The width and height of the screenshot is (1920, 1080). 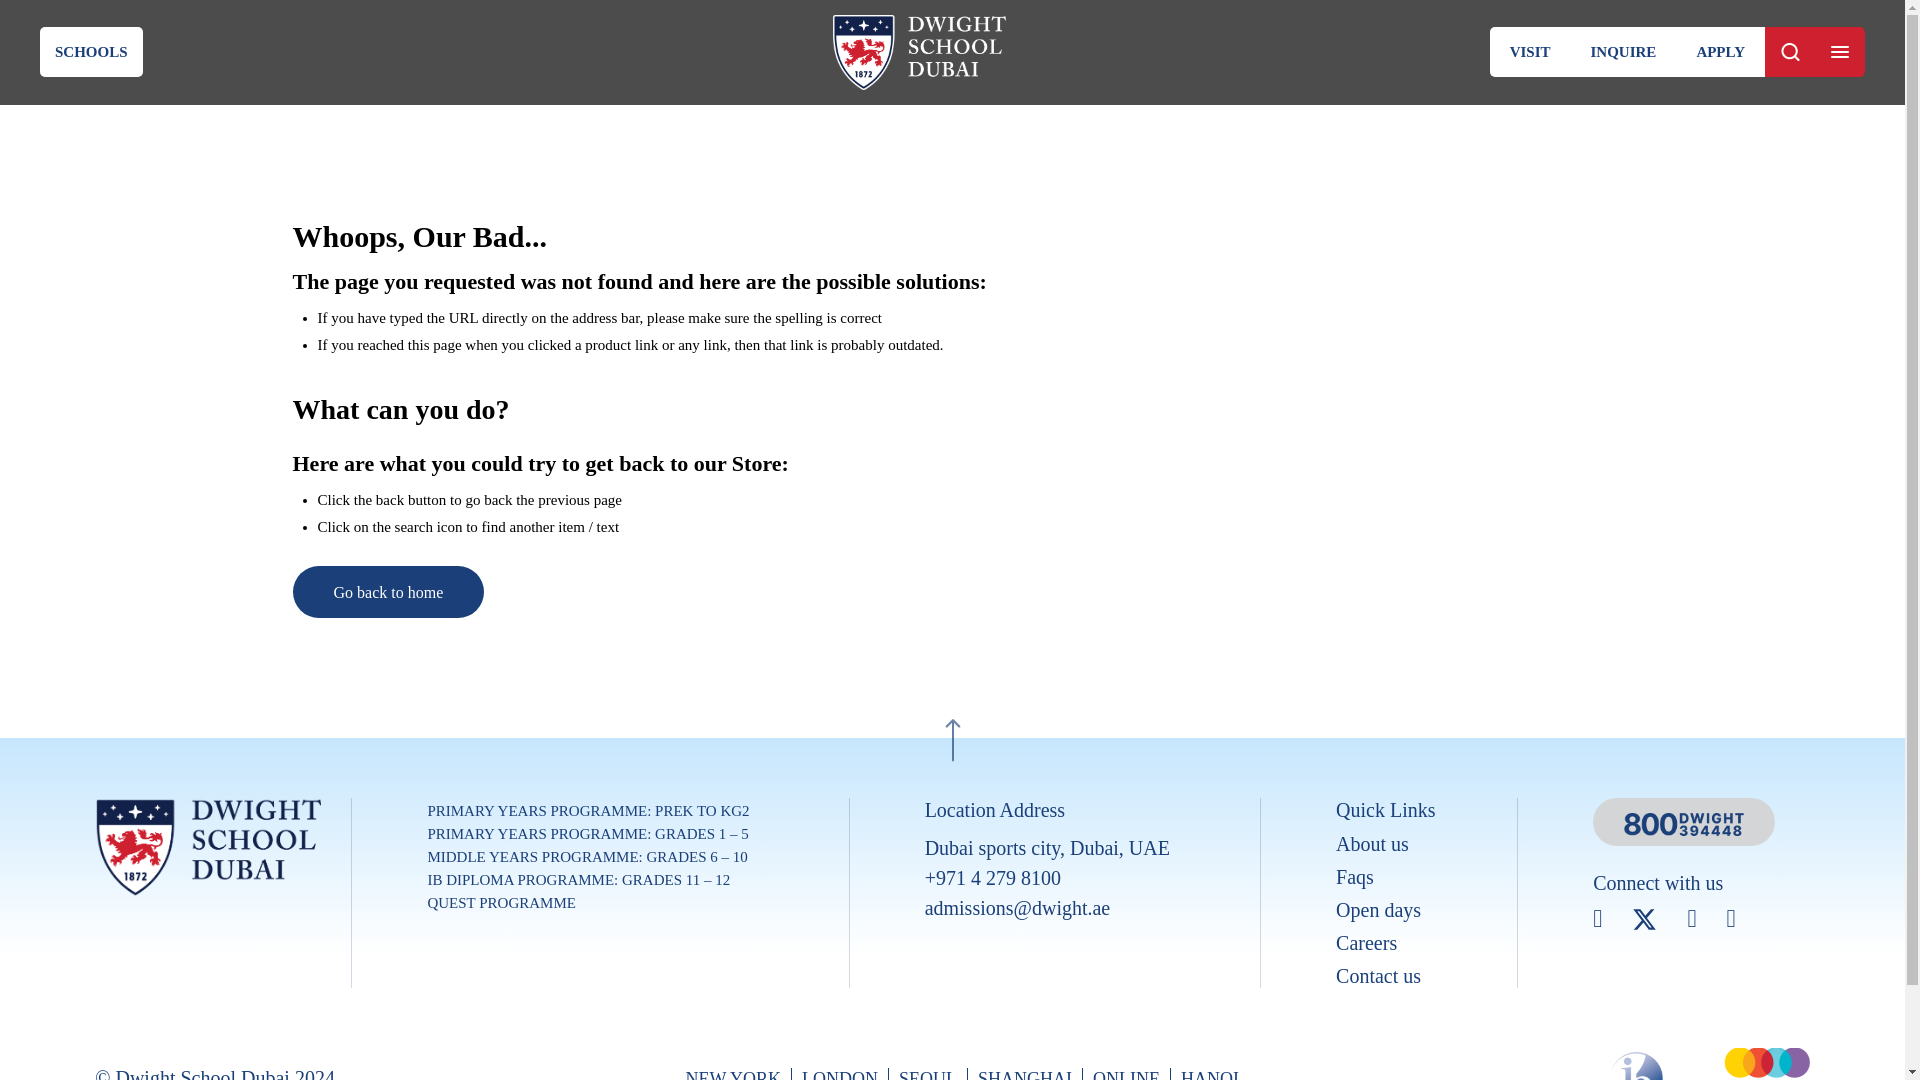 What do you see at coordinates (91, 52) in the screenshot?
I see `SCHOOLS` at bounding box center [91, 52].